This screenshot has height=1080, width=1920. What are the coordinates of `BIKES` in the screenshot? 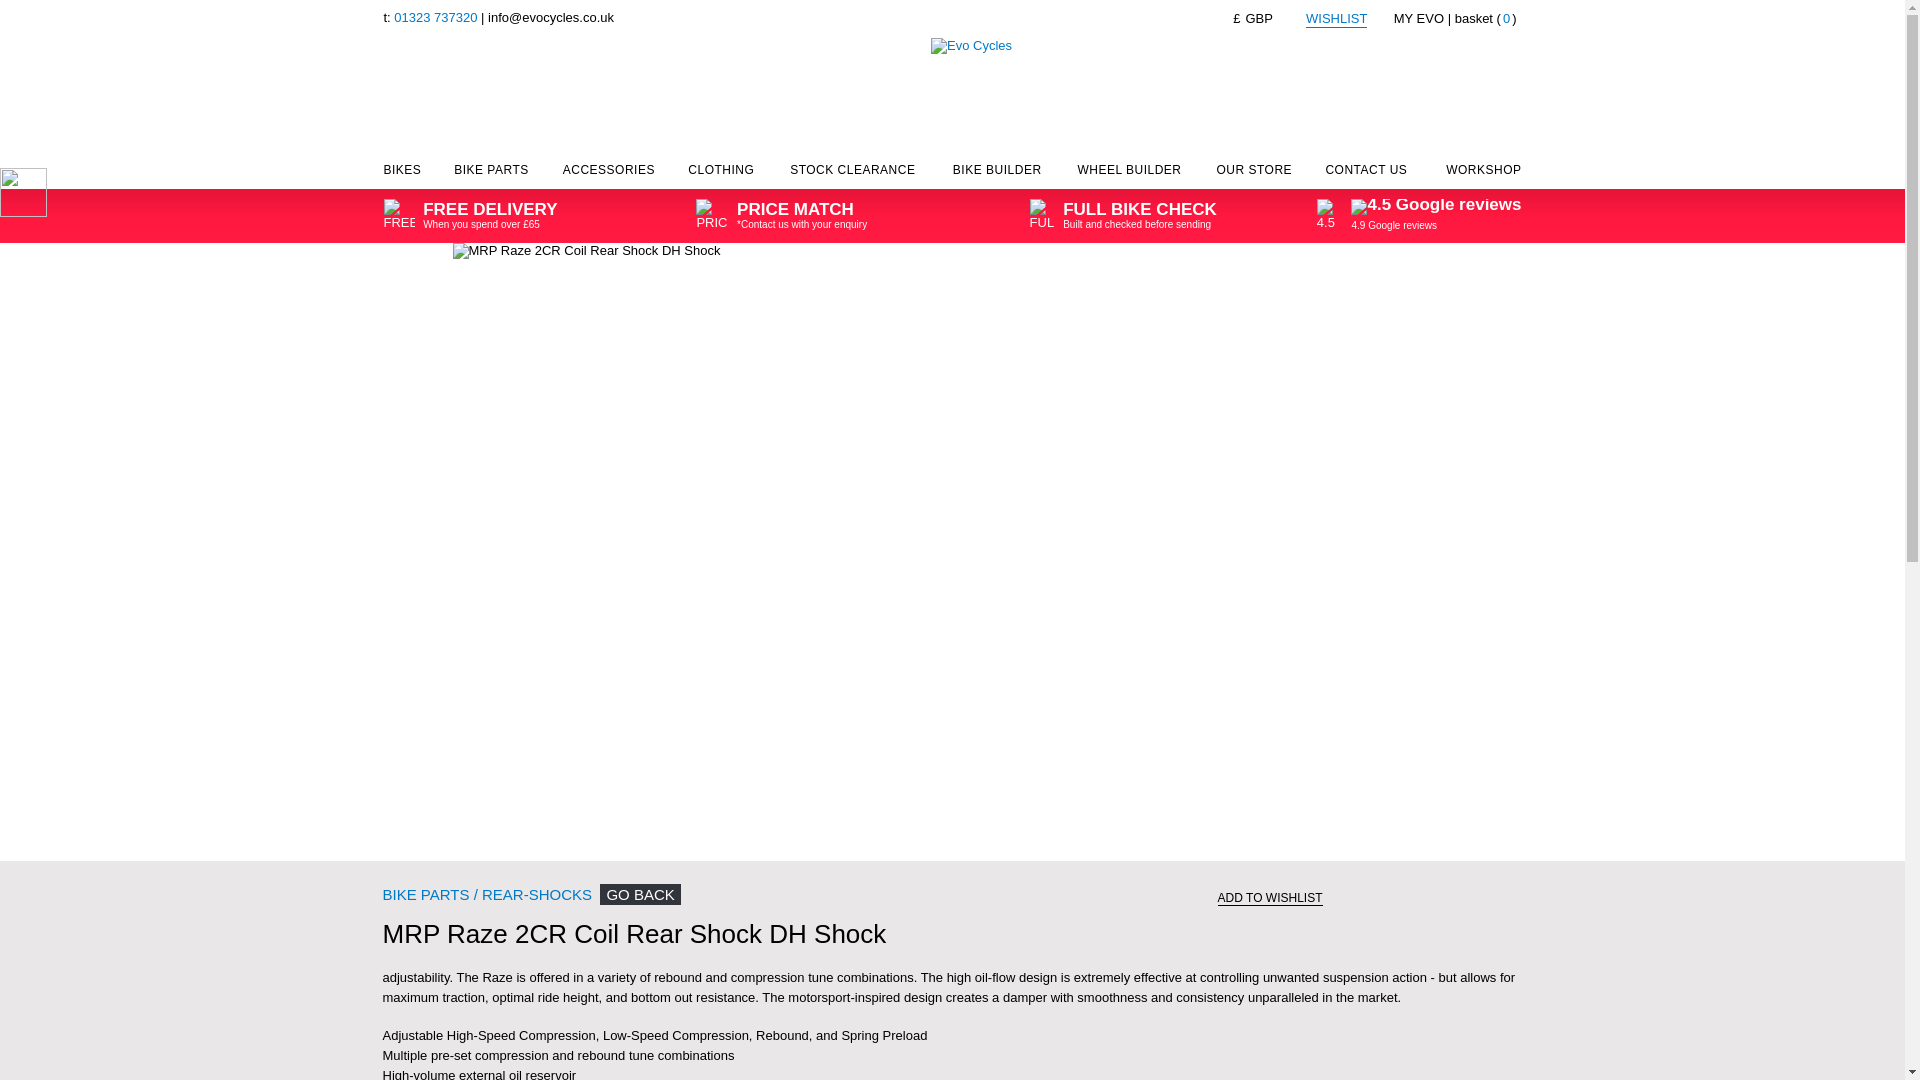 It's located at (403, 174).